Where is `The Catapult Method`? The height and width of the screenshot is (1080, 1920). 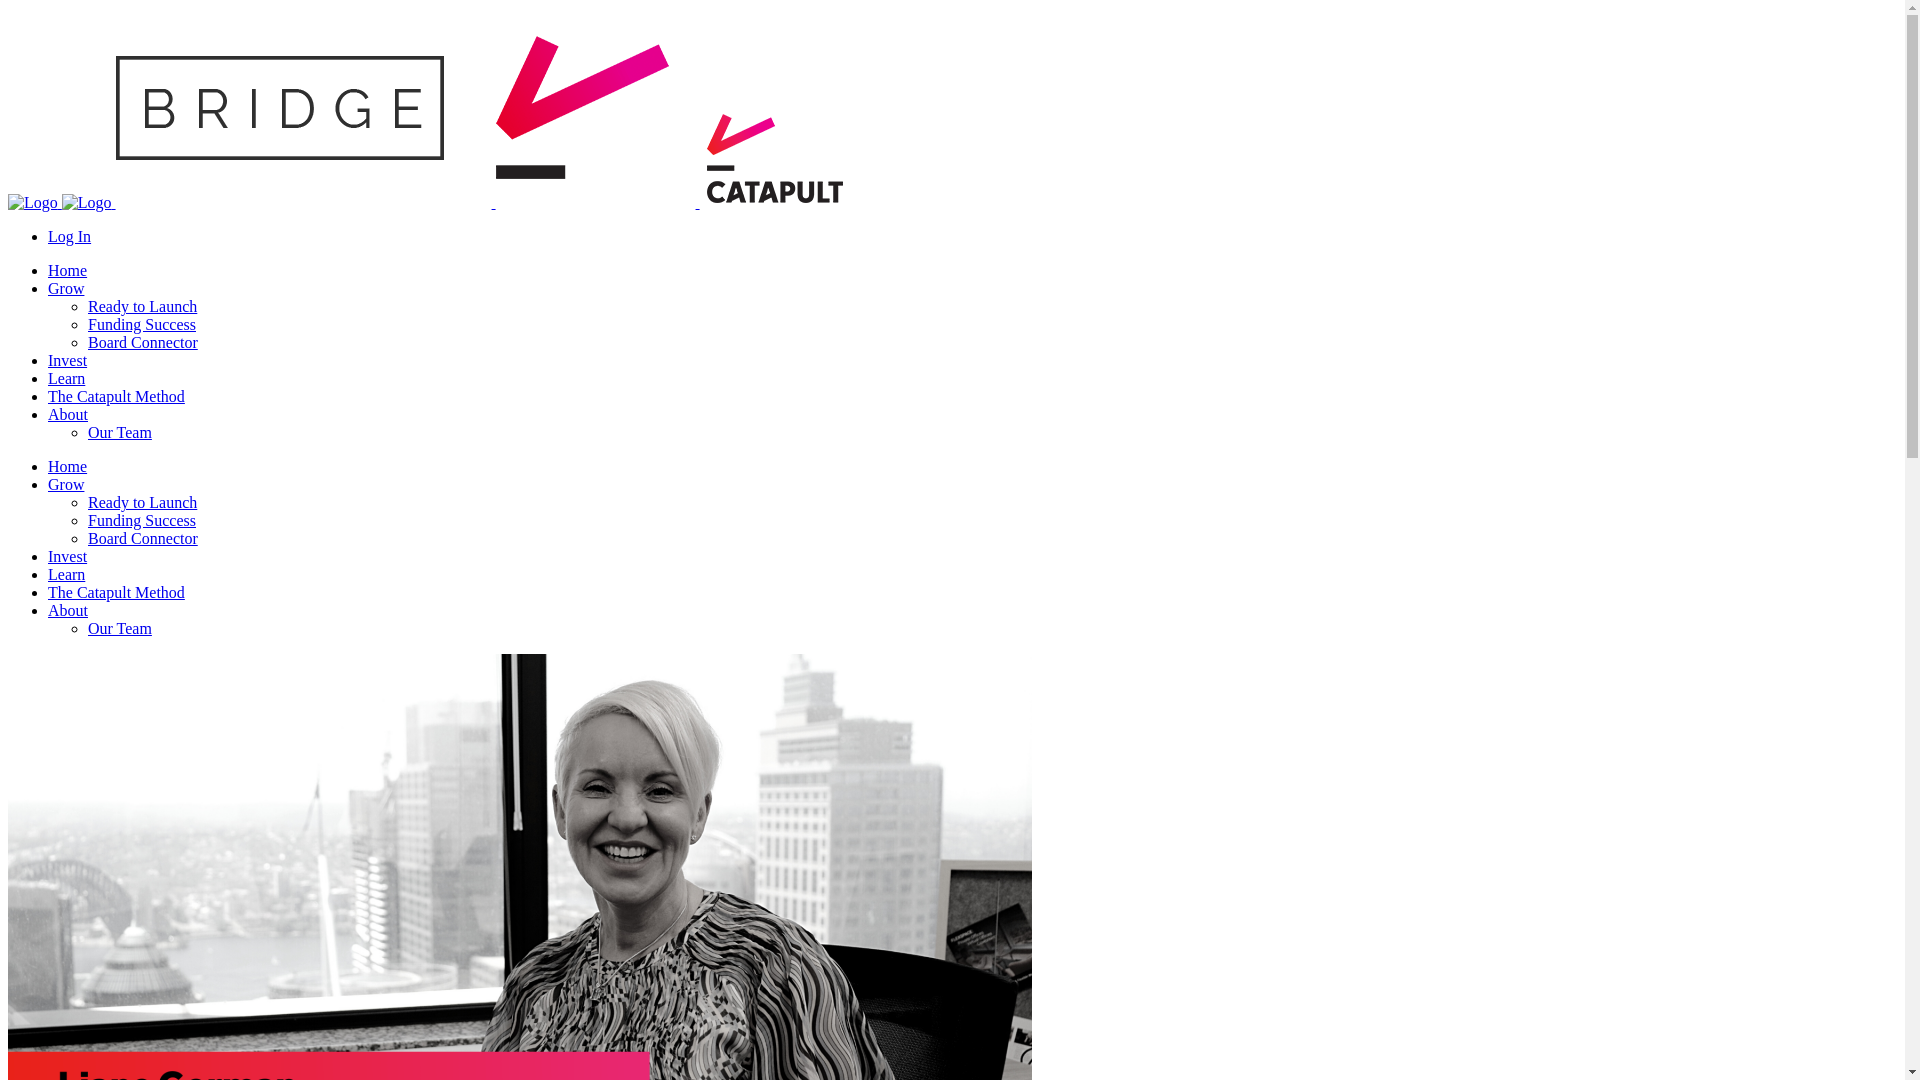
The Catapult Method is located at coordinates (116, 396).